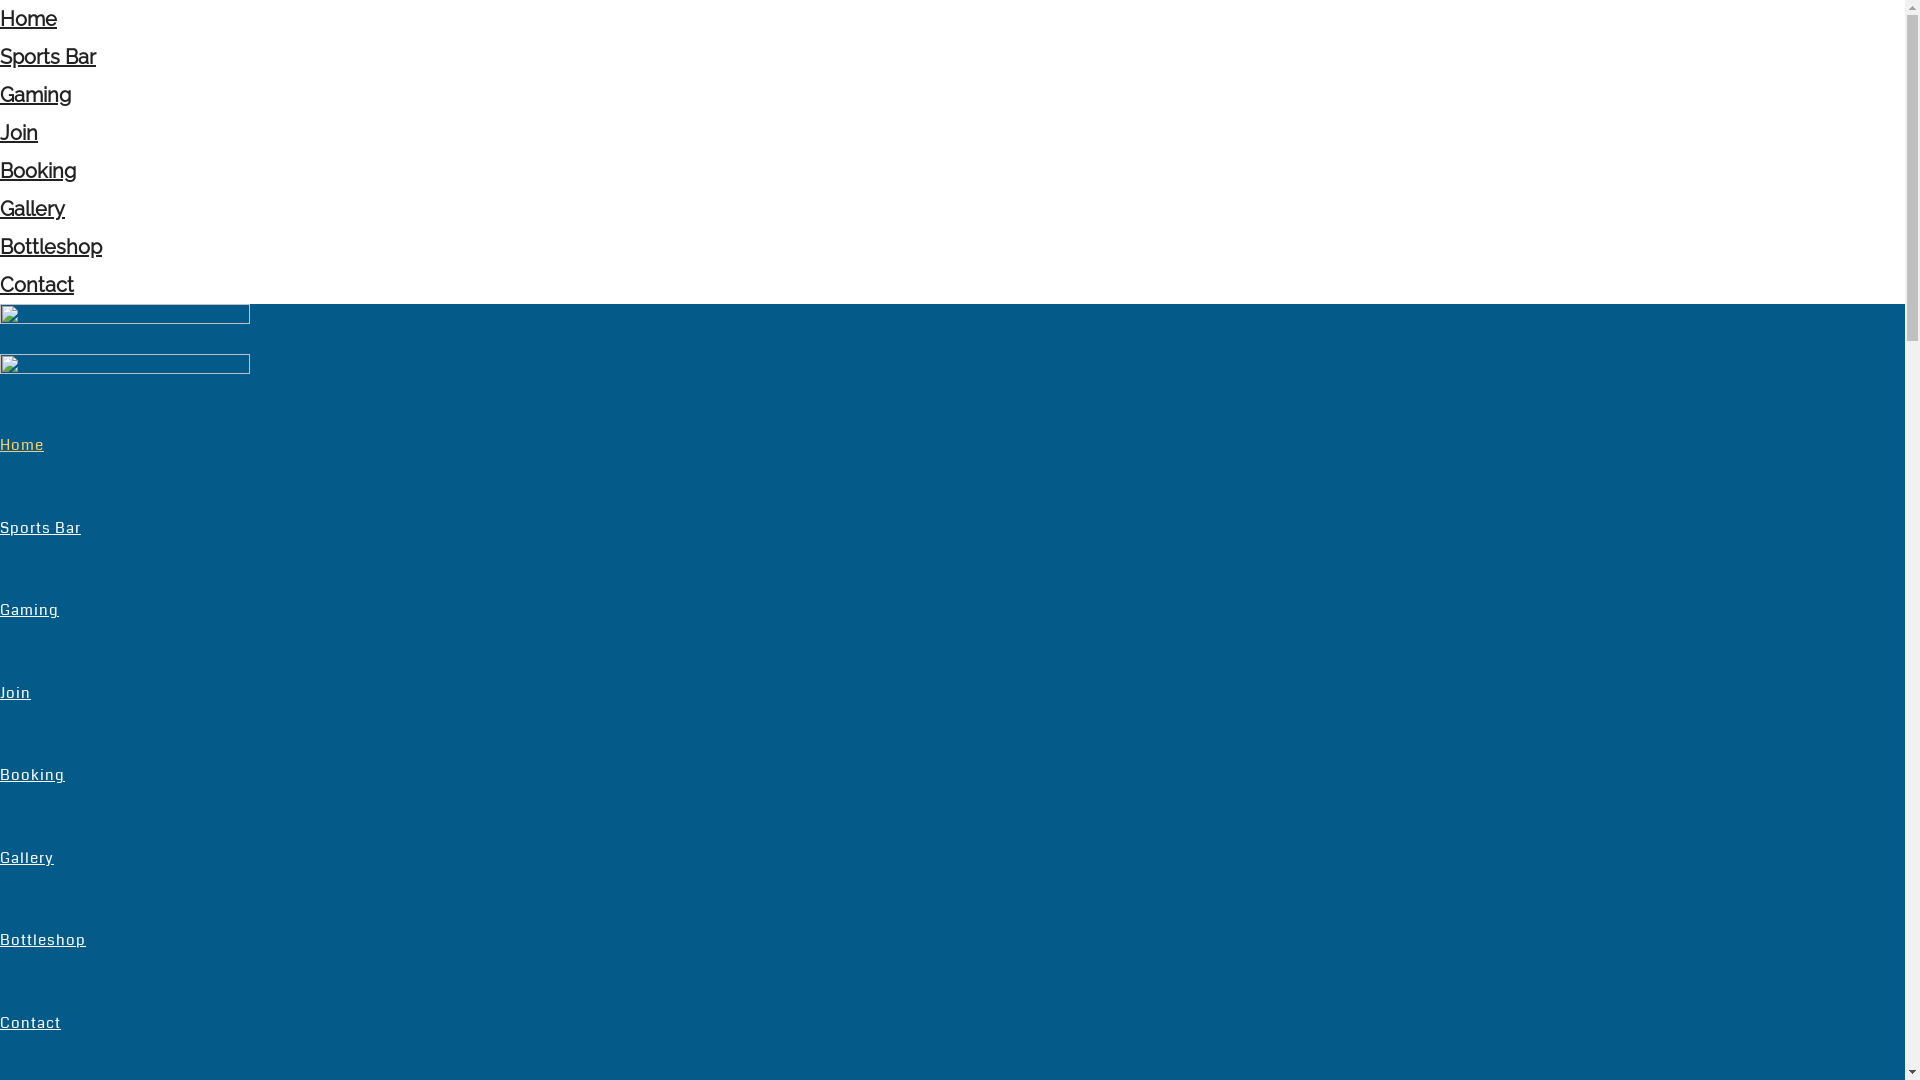  Describe the element at coordinates (40, 528) in the screenshot. I see `Sports Bar` at that location.